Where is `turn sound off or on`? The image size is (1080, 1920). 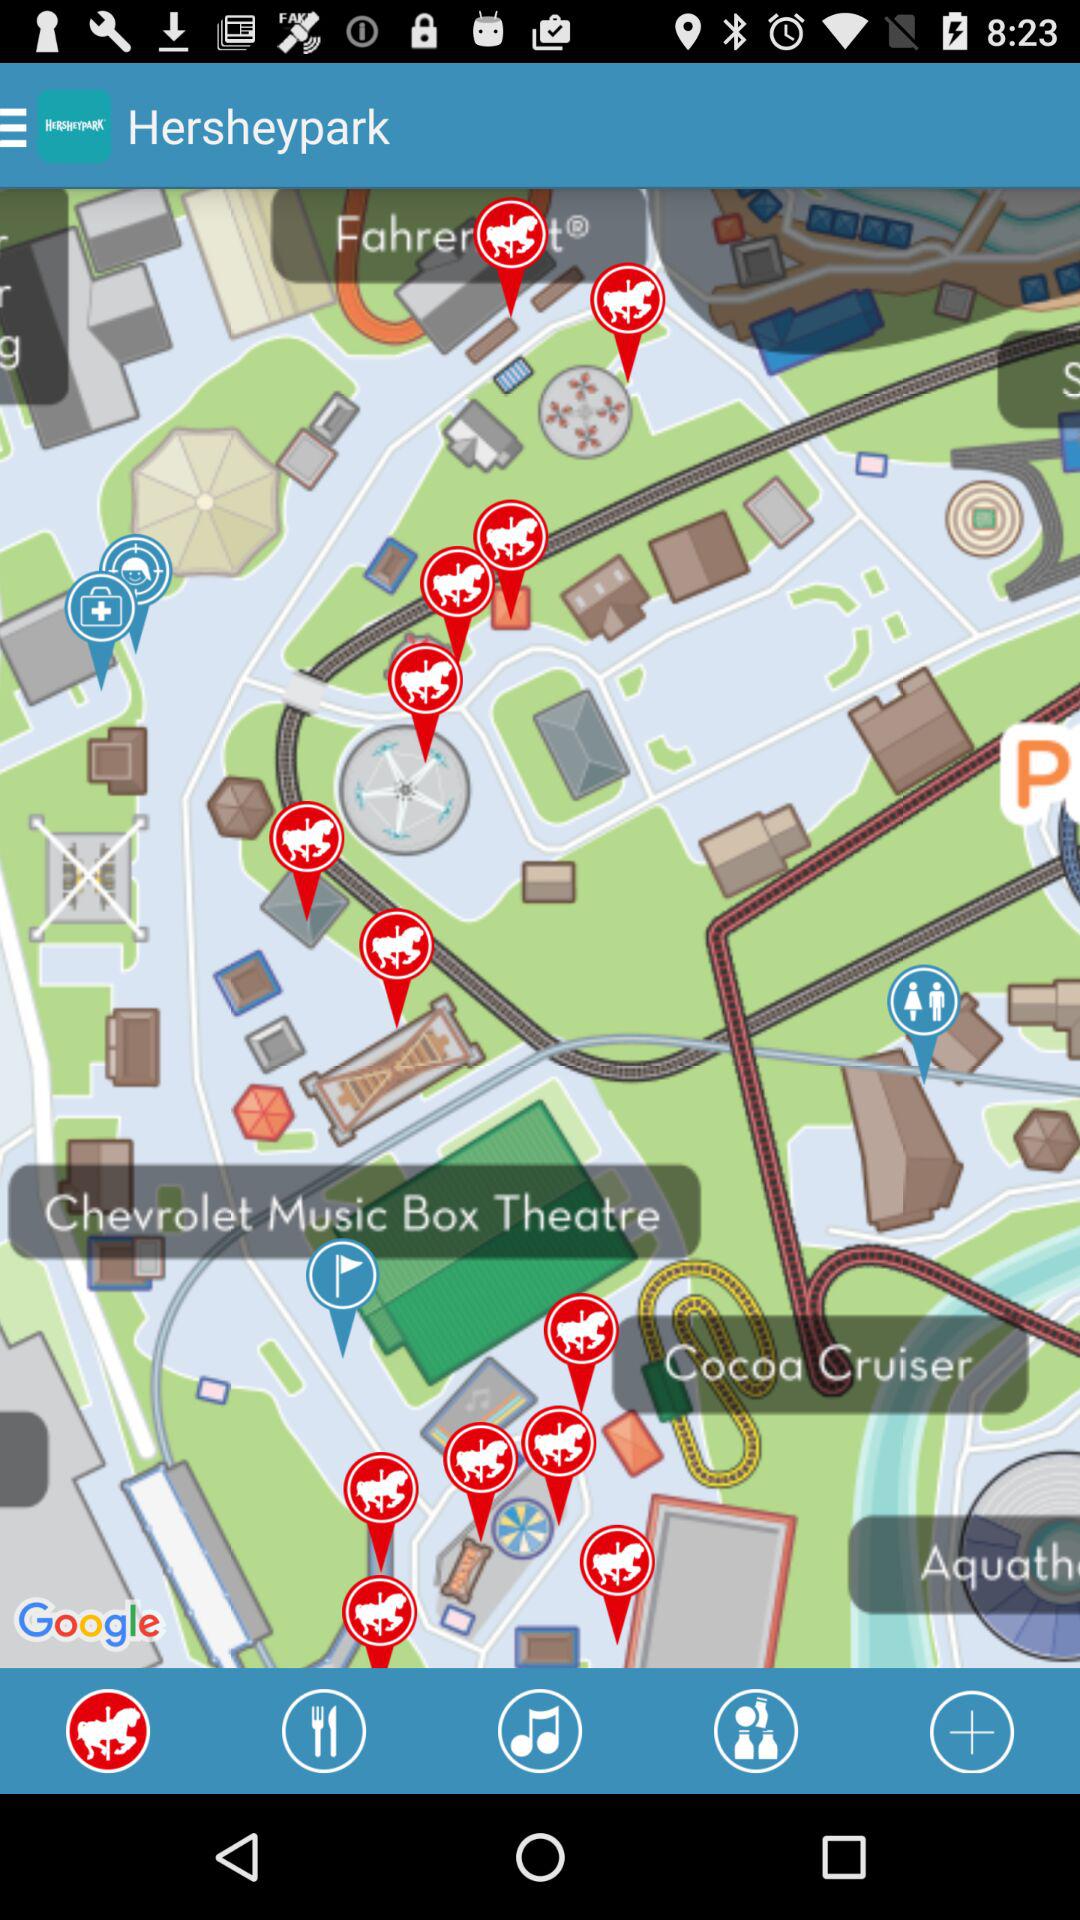
turn sound off or on is located at coordinates (540, 1731).